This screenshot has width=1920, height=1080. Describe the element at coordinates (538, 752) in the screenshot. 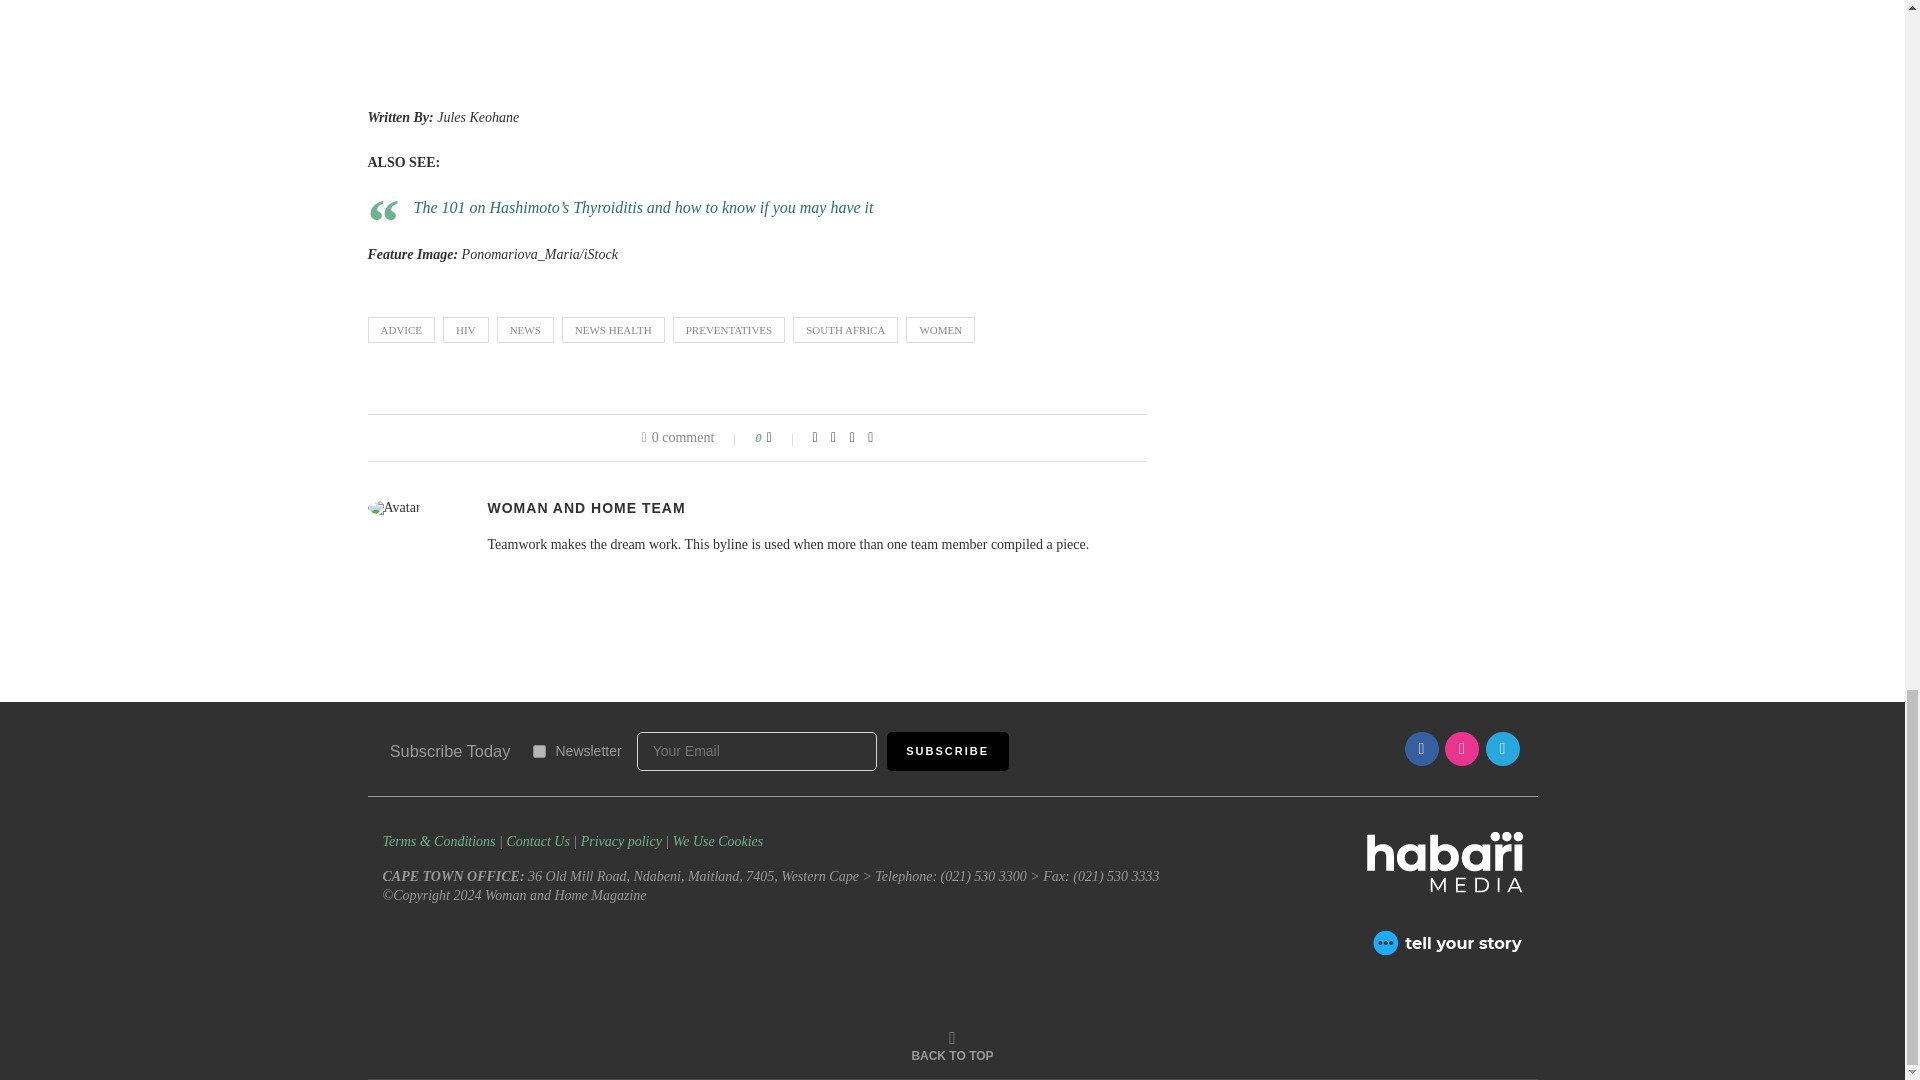

I see `19087` at that location.